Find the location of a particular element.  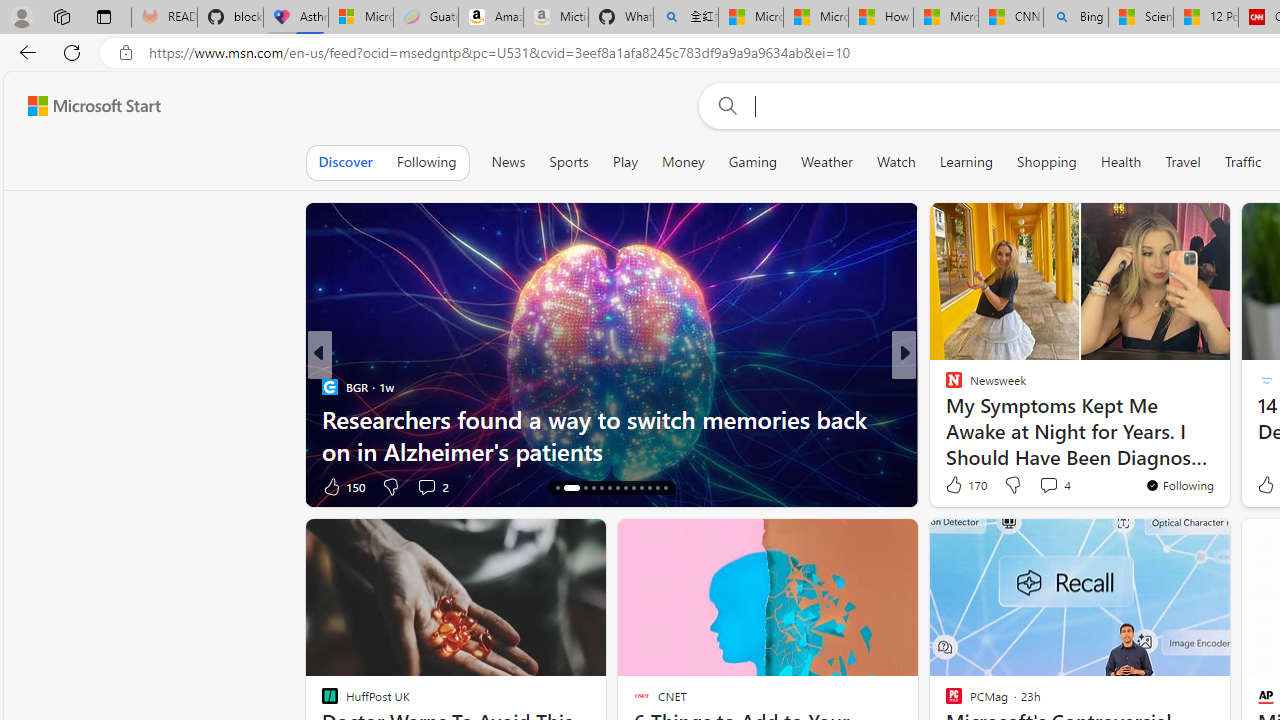

Hide this story is located at coordinates (1170, 542).